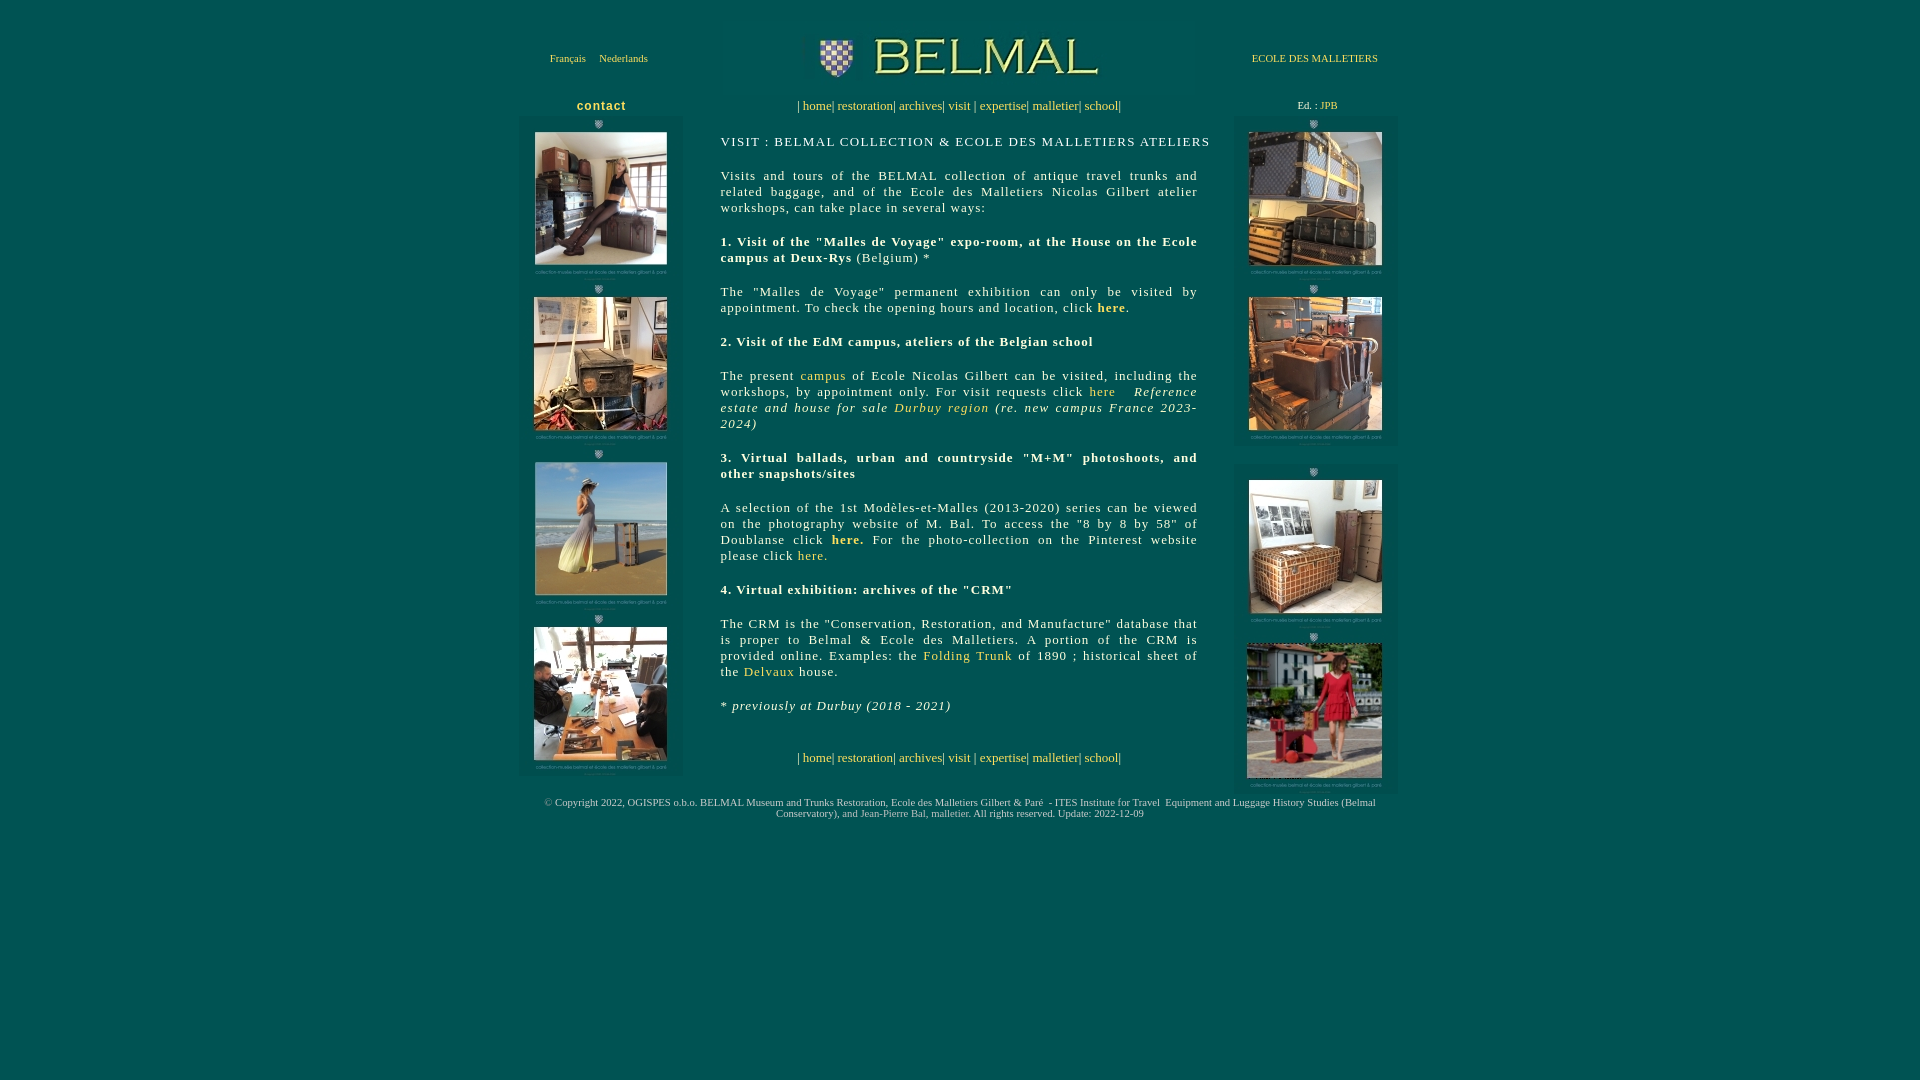  What do you see at coordinates (920, 106) in the screenshot?
I see `archives` at bounding box center [920, 106].